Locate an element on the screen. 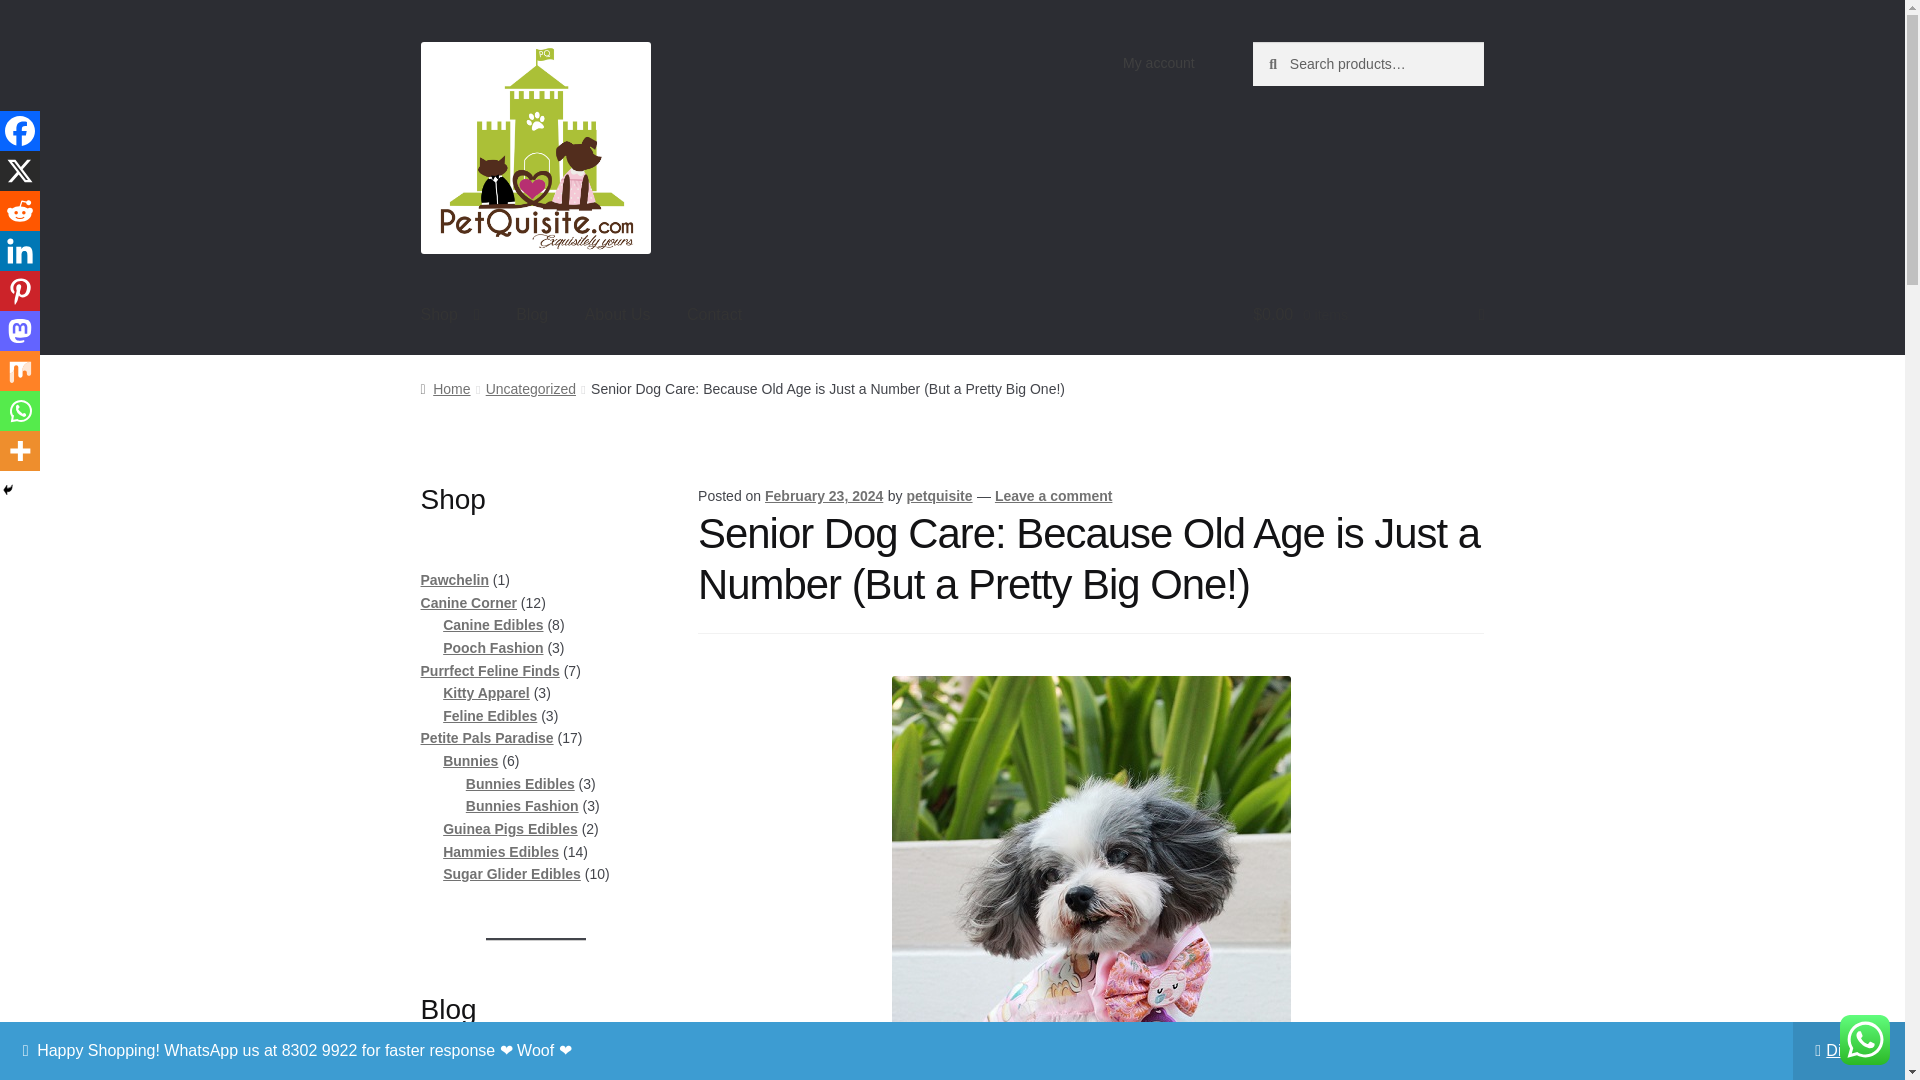 The width and height of the screenshot is (1920, 1080). Leave a comment is located at coordinates (1054, 496).